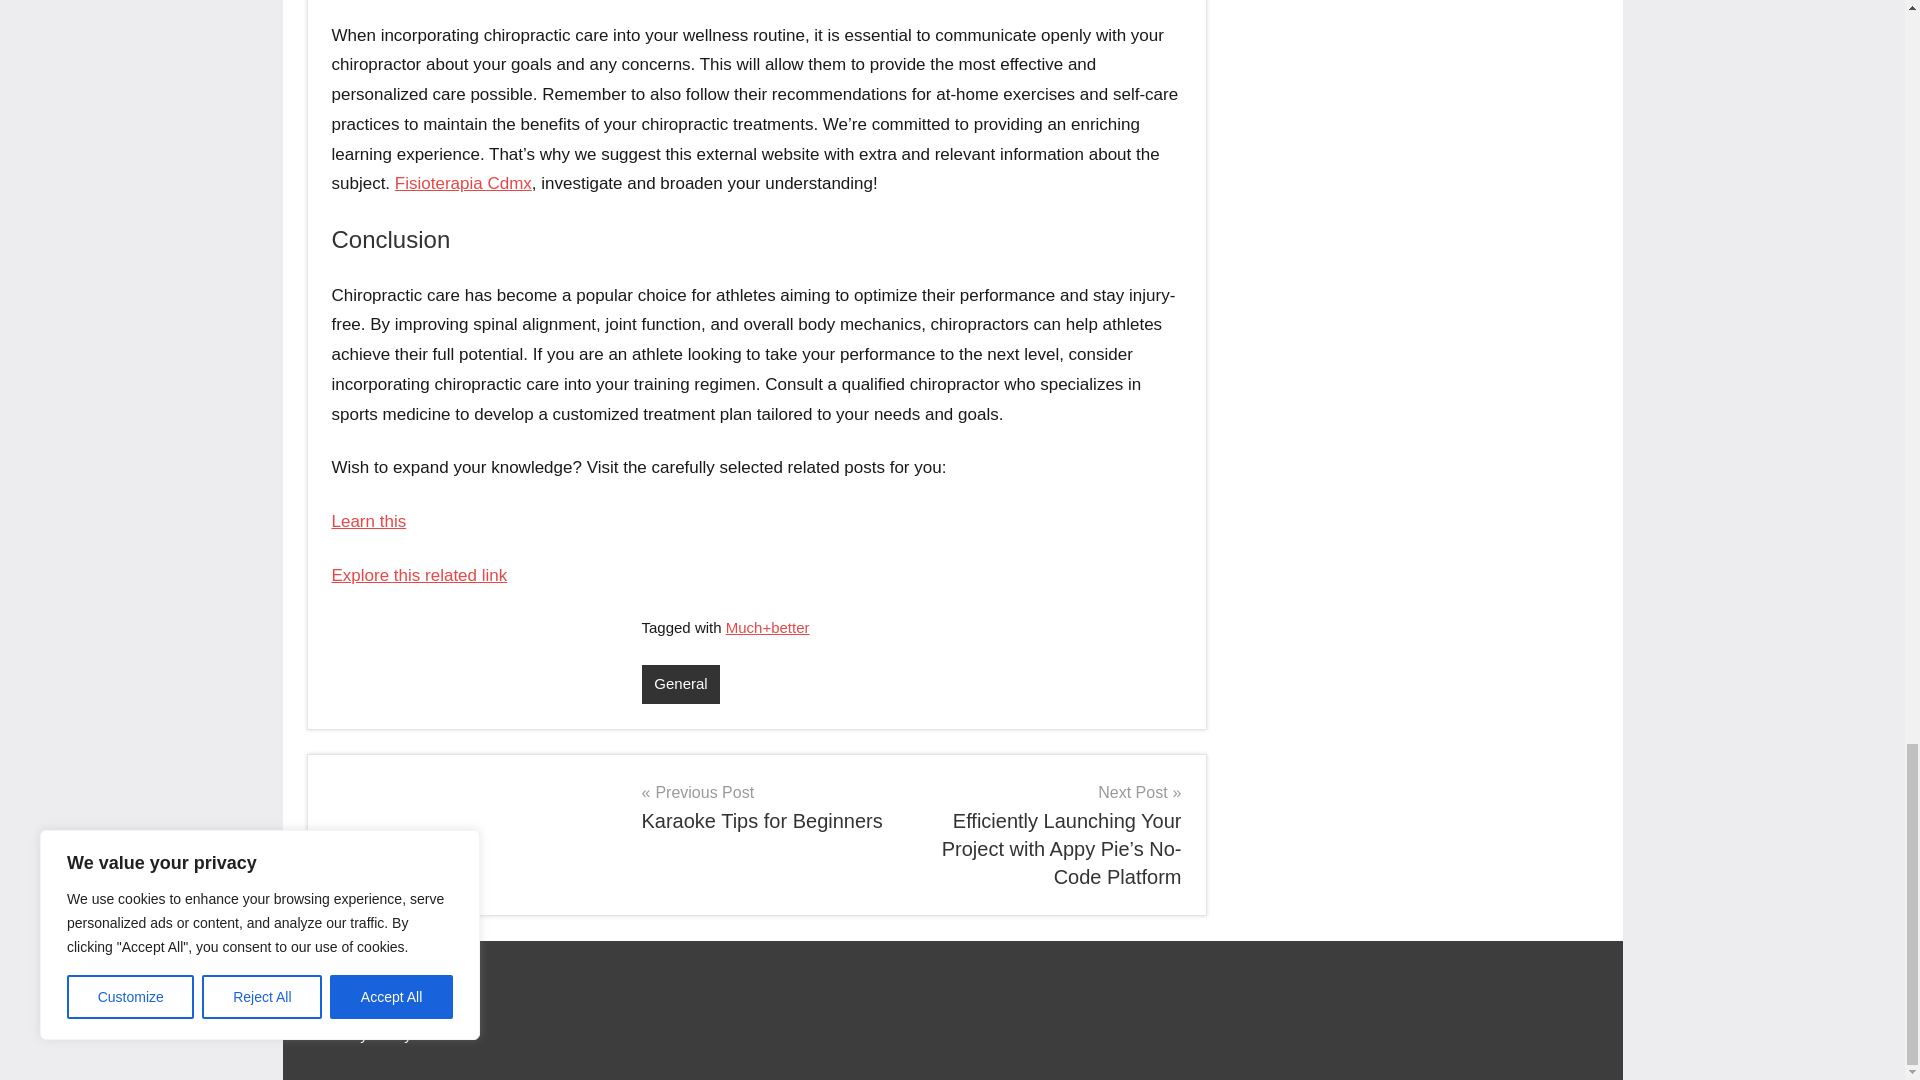 The image size is (1920, 1080). I want to click on General, so click(681, 684).